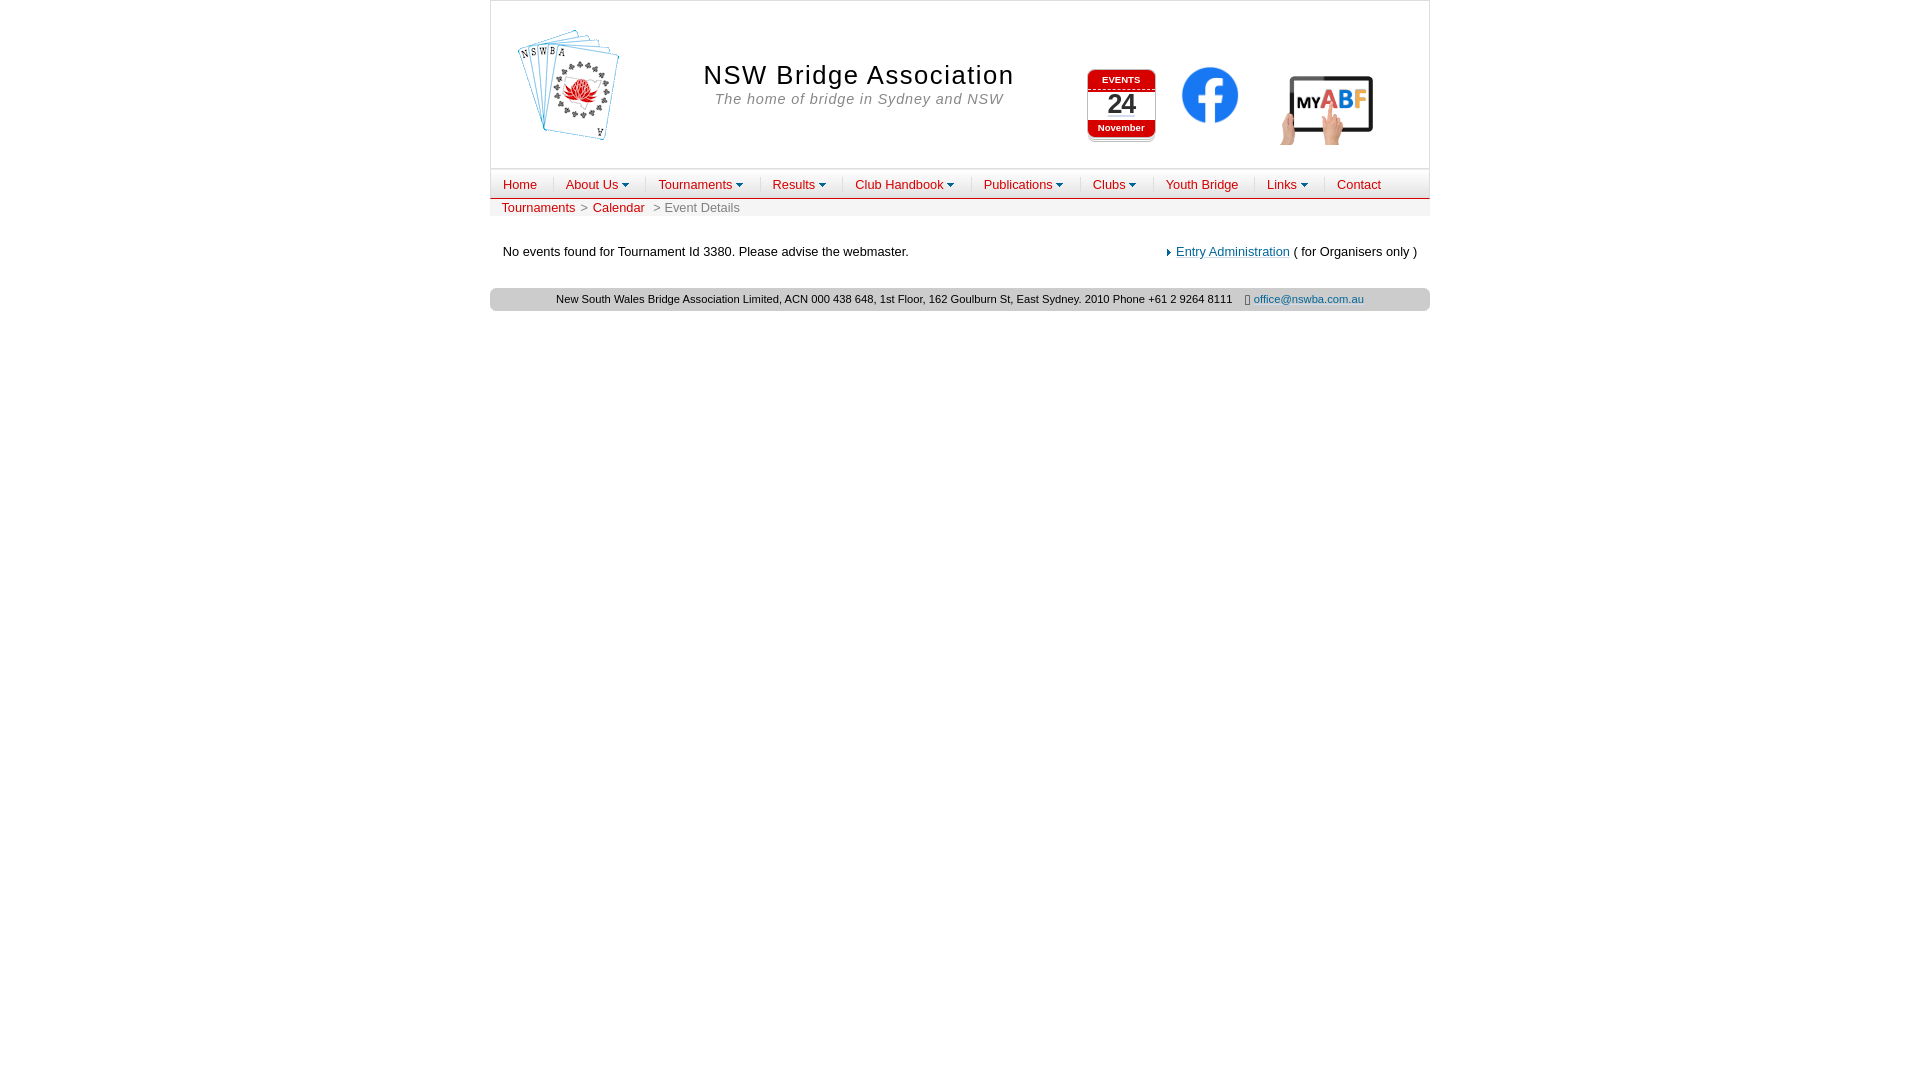 The width and height of the screenshot is (1920, 1080). What do you see at coordinates (701, 184) in the screenshot?
I see `Tournaments` at bounding box center [701, 184].